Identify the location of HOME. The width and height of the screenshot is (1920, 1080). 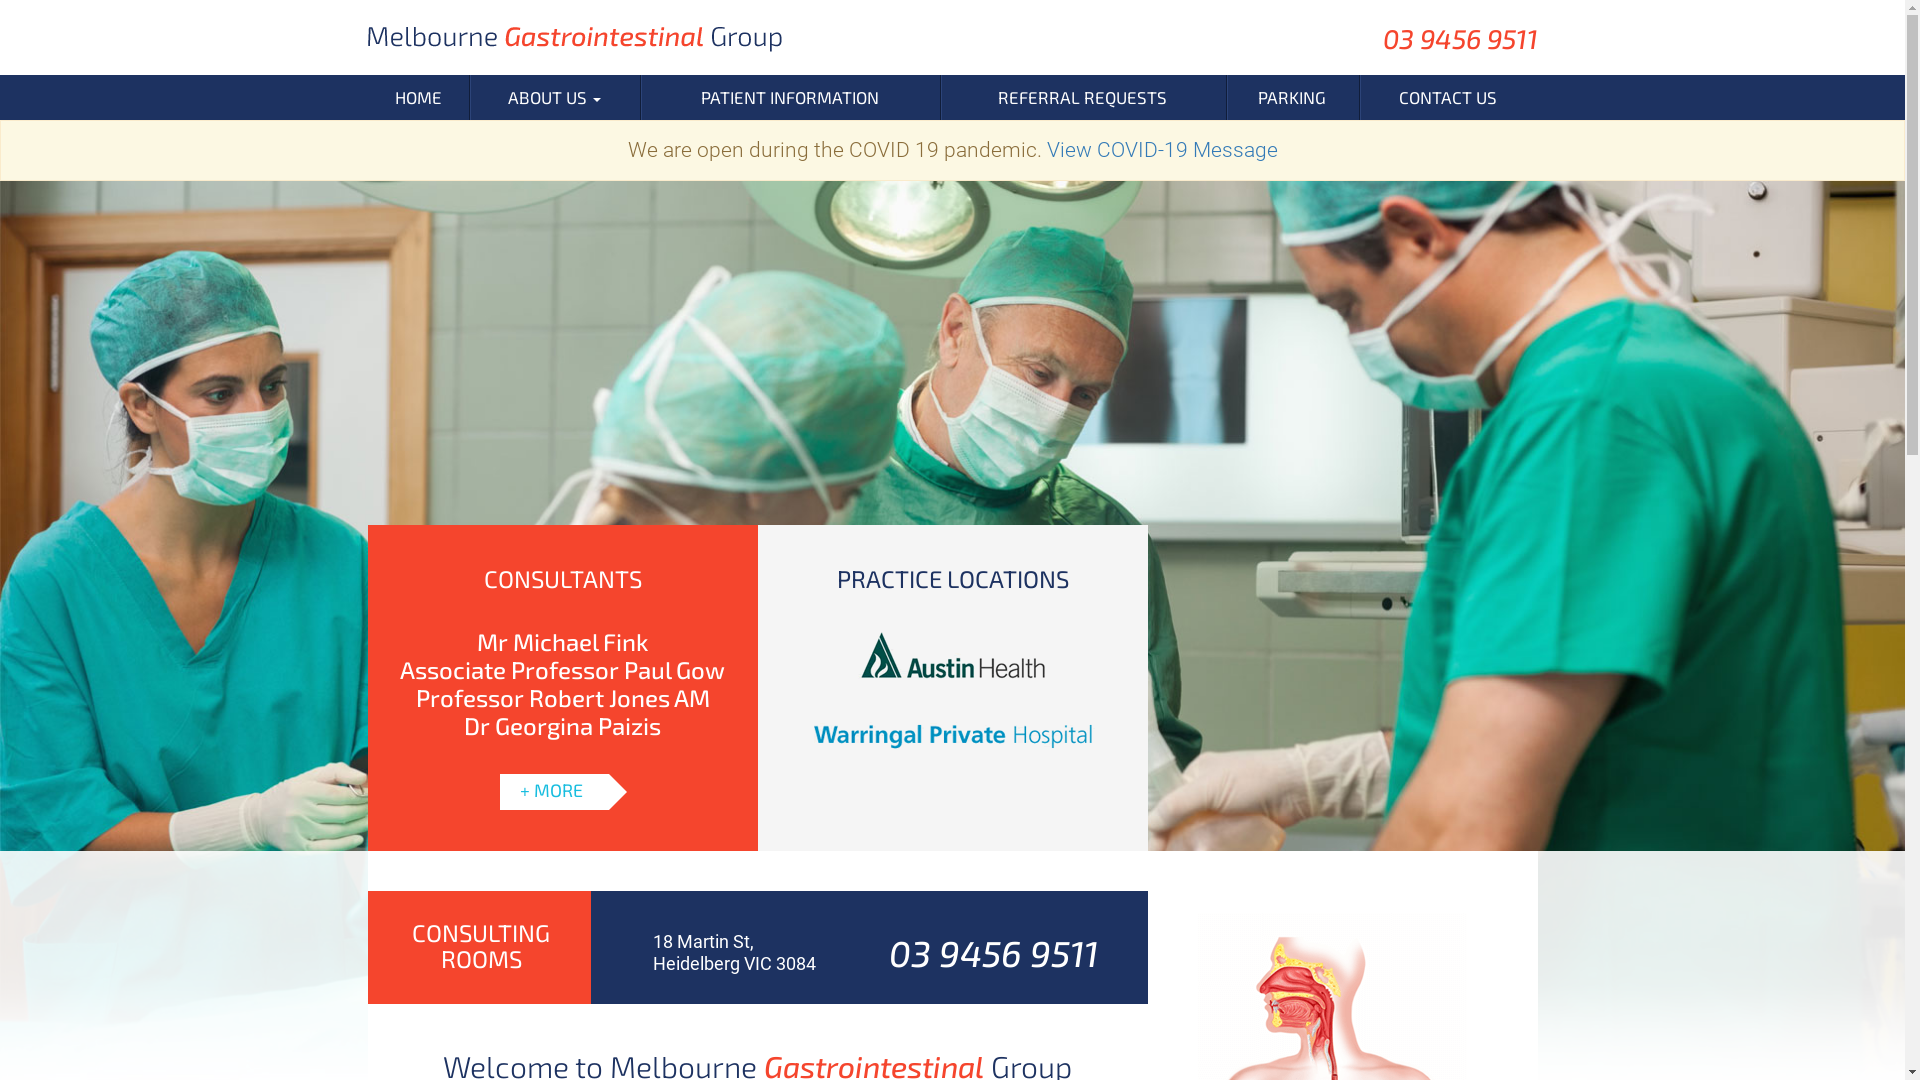
(418, 98).